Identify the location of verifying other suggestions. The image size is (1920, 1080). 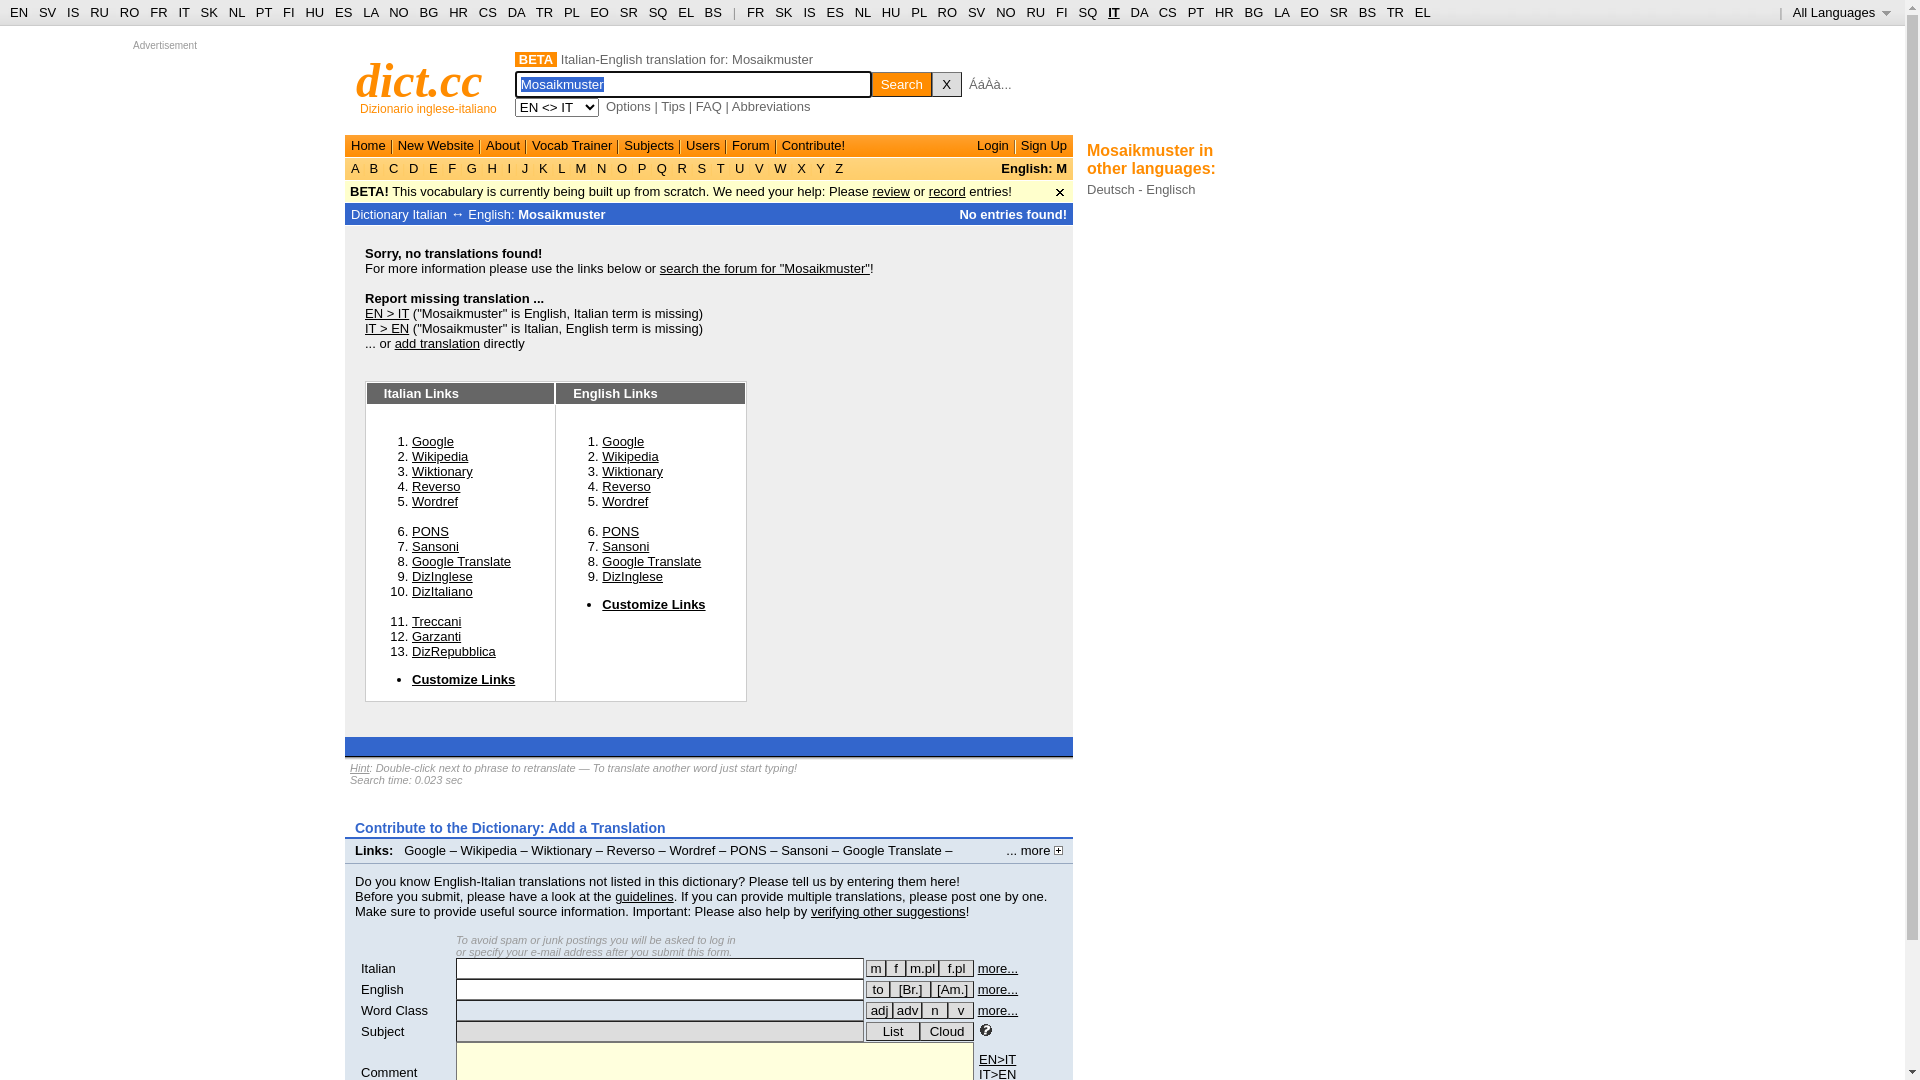
(888, 912).